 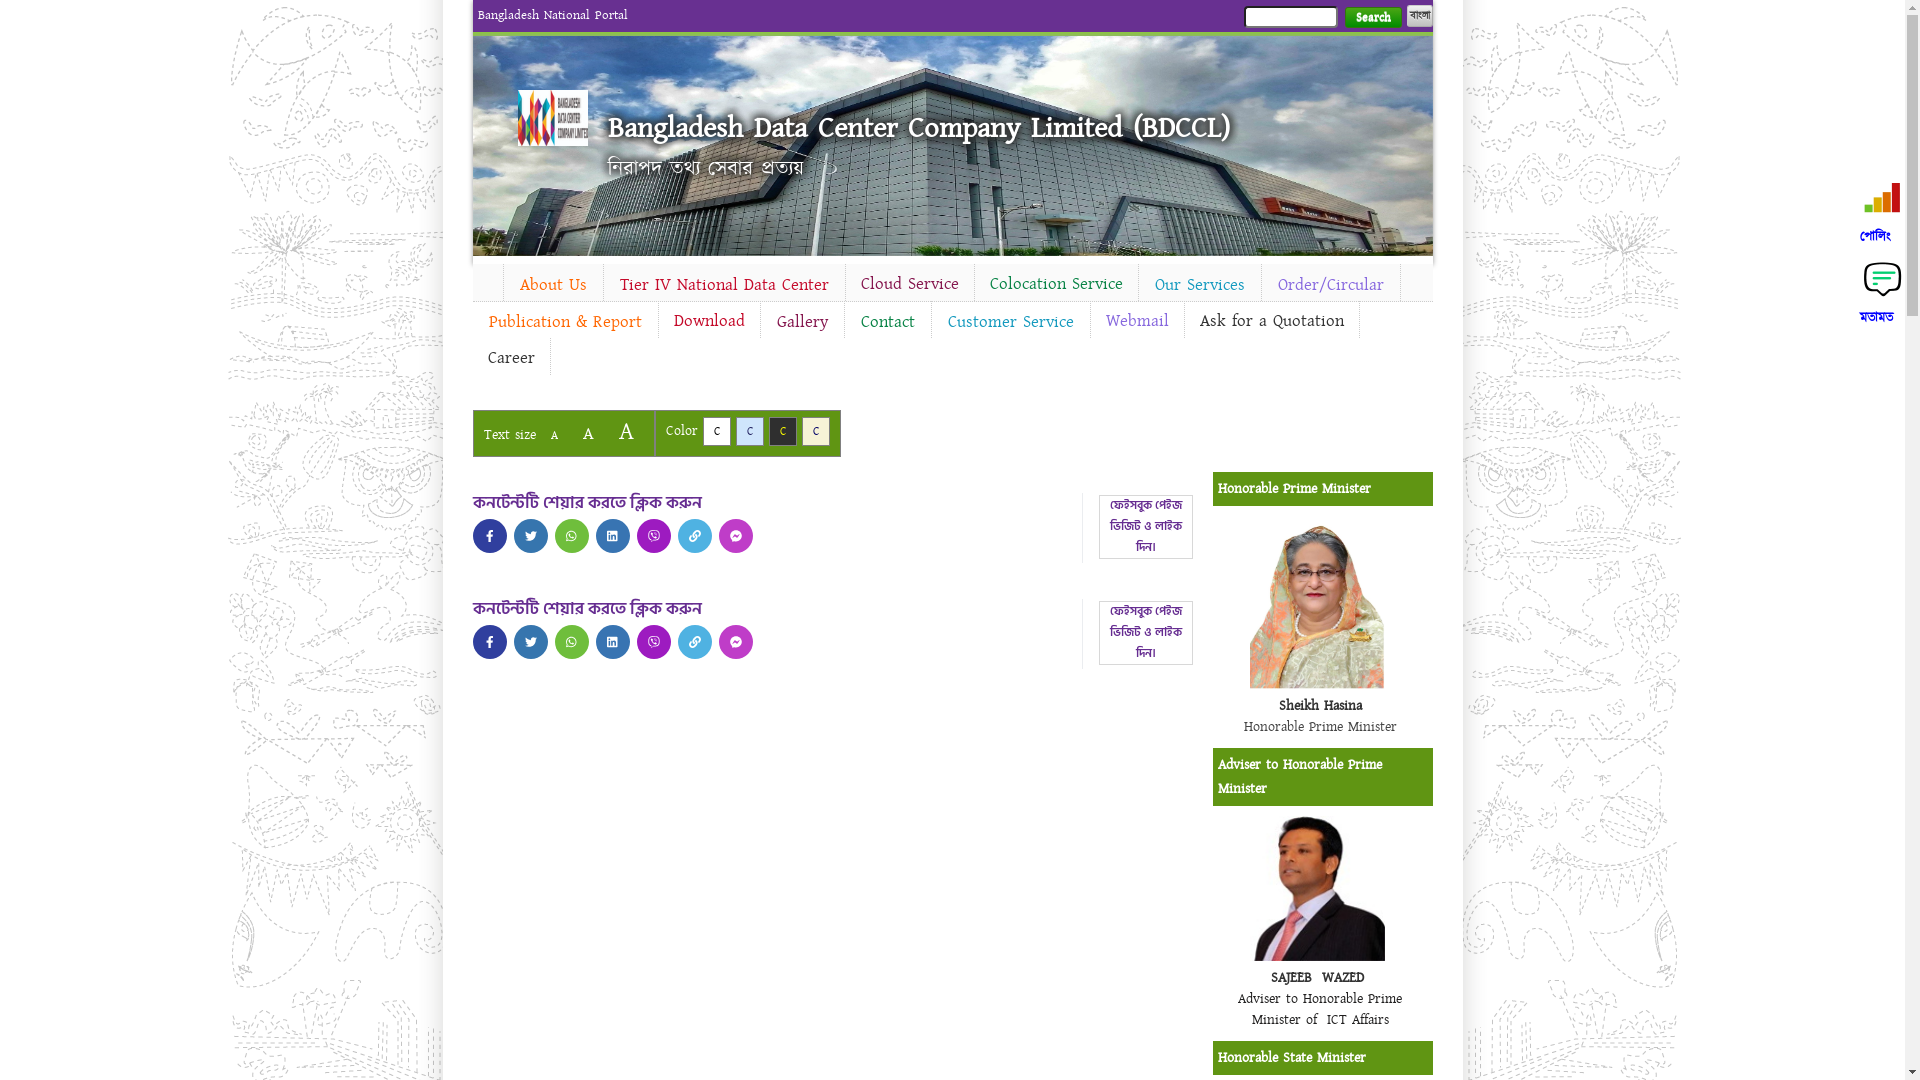 What do you see at coordinates (554, 436) in the screenshot?
I see `A` at bounding box center [554, 436].